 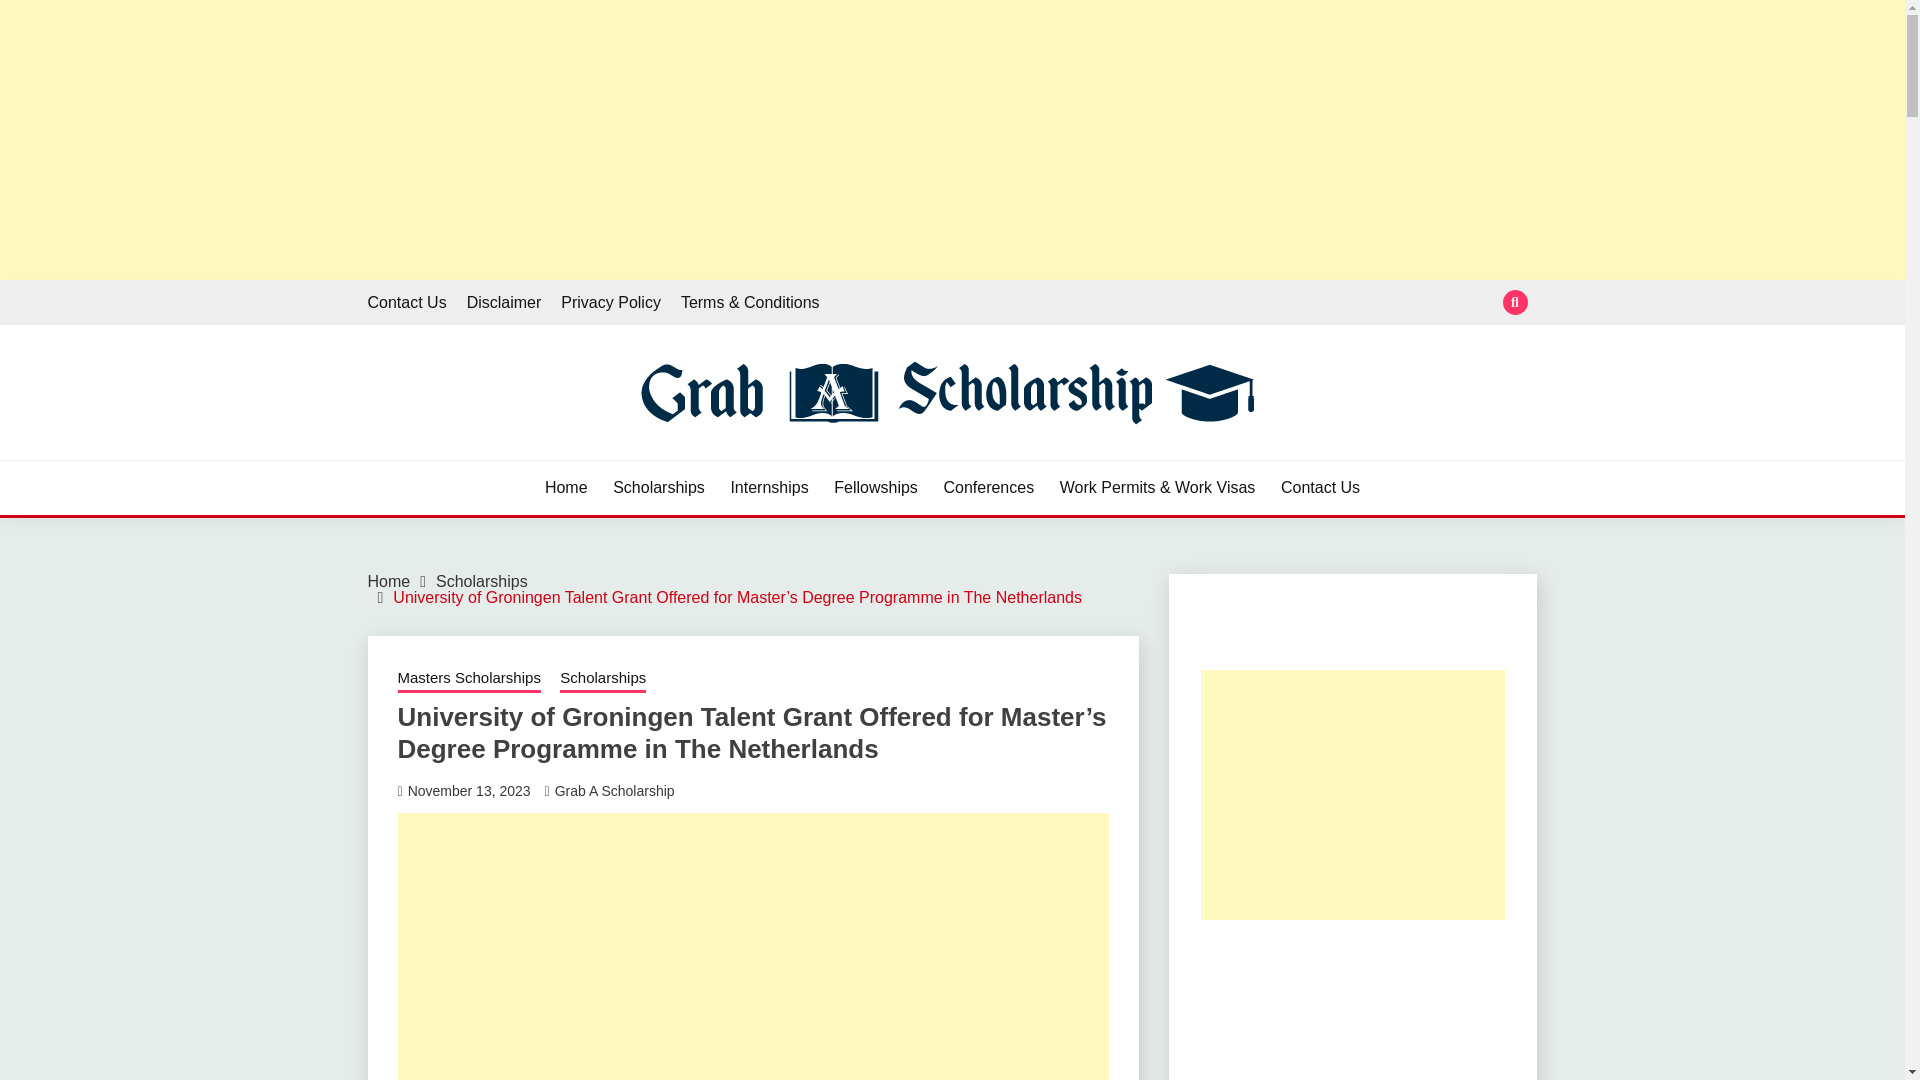 I want to click on Fellowships, so click(x=875, y=488).